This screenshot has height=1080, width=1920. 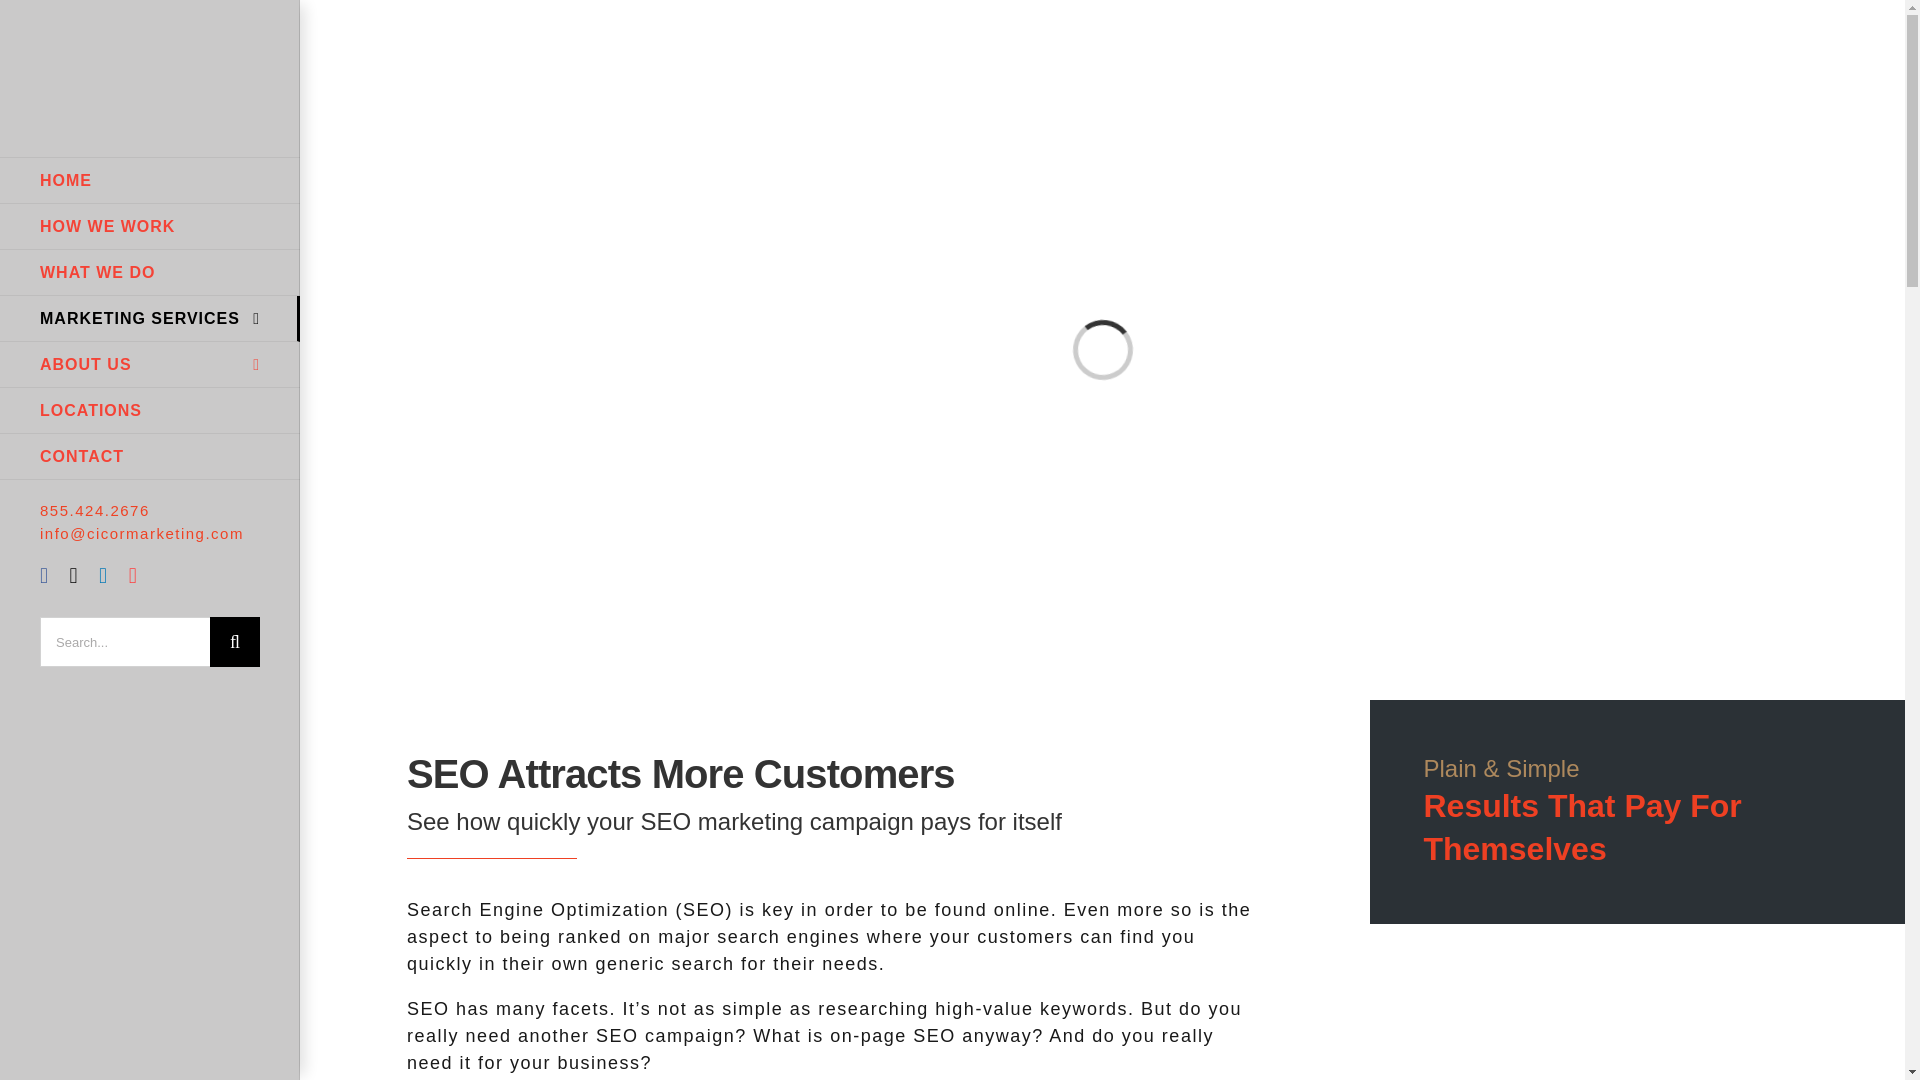 What do you see at coordinates (150, 318) in the screenshot?
I see `MARKETING SERVICES` at bounding box center [150, 318].